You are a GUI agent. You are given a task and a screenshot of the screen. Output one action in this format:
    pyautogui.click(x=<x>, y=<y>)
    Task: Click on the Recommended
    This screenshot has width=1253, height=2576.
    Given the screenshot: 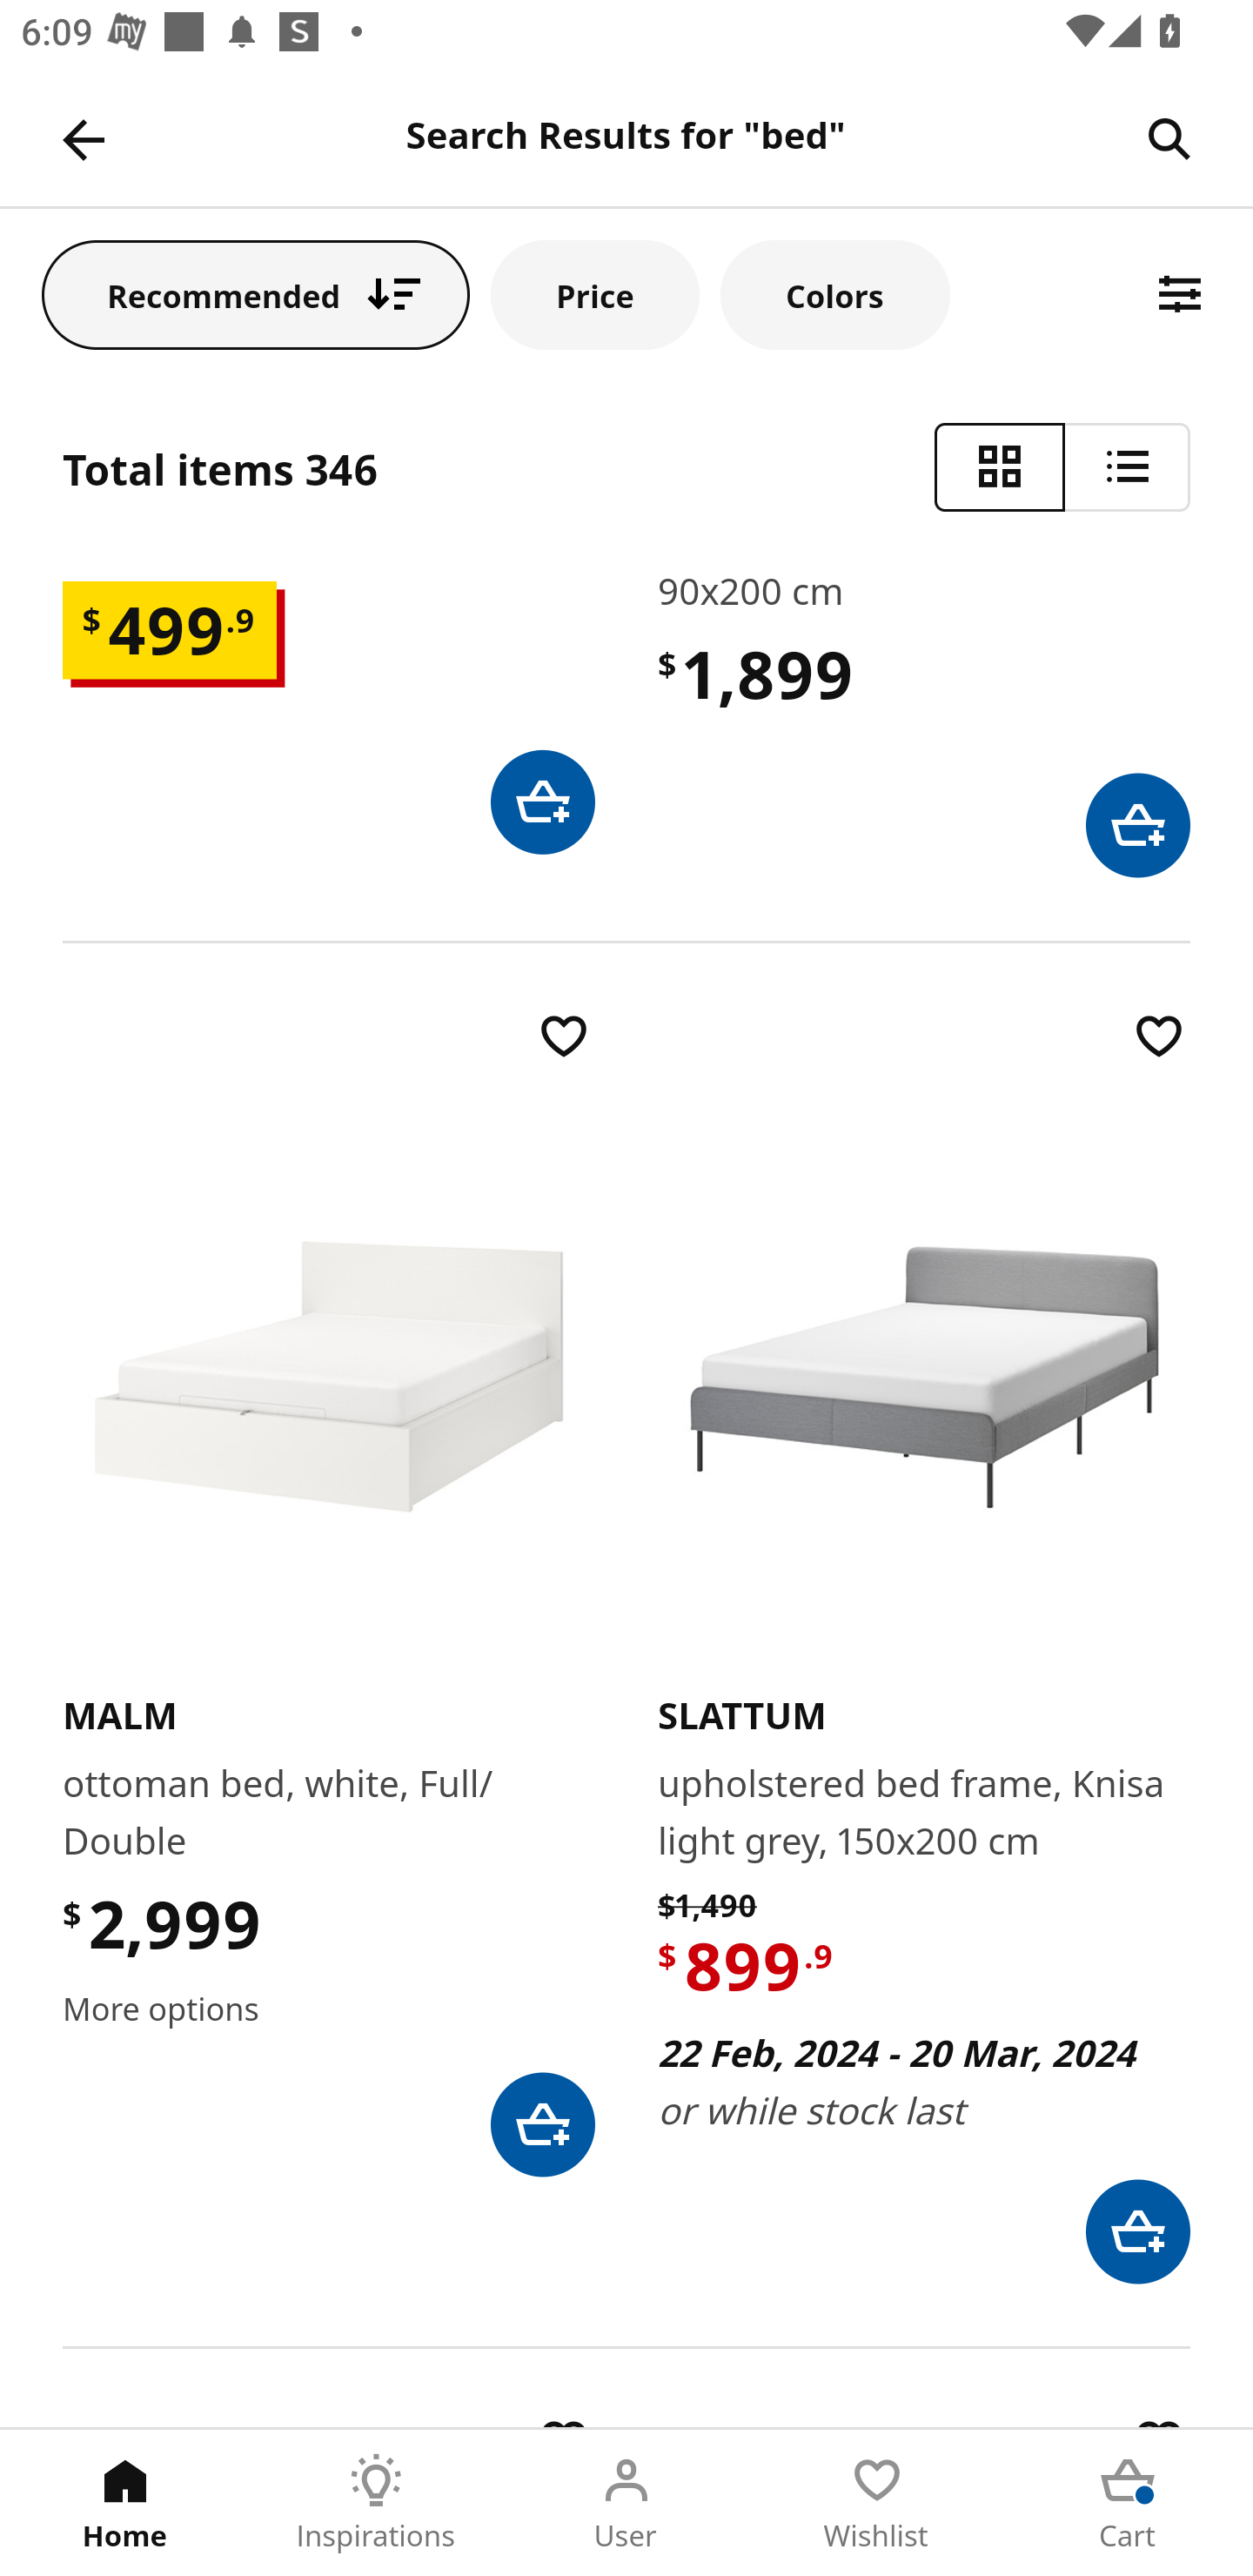 What is the action you would take?
    pyautogui.click(x=256, y=294)
    